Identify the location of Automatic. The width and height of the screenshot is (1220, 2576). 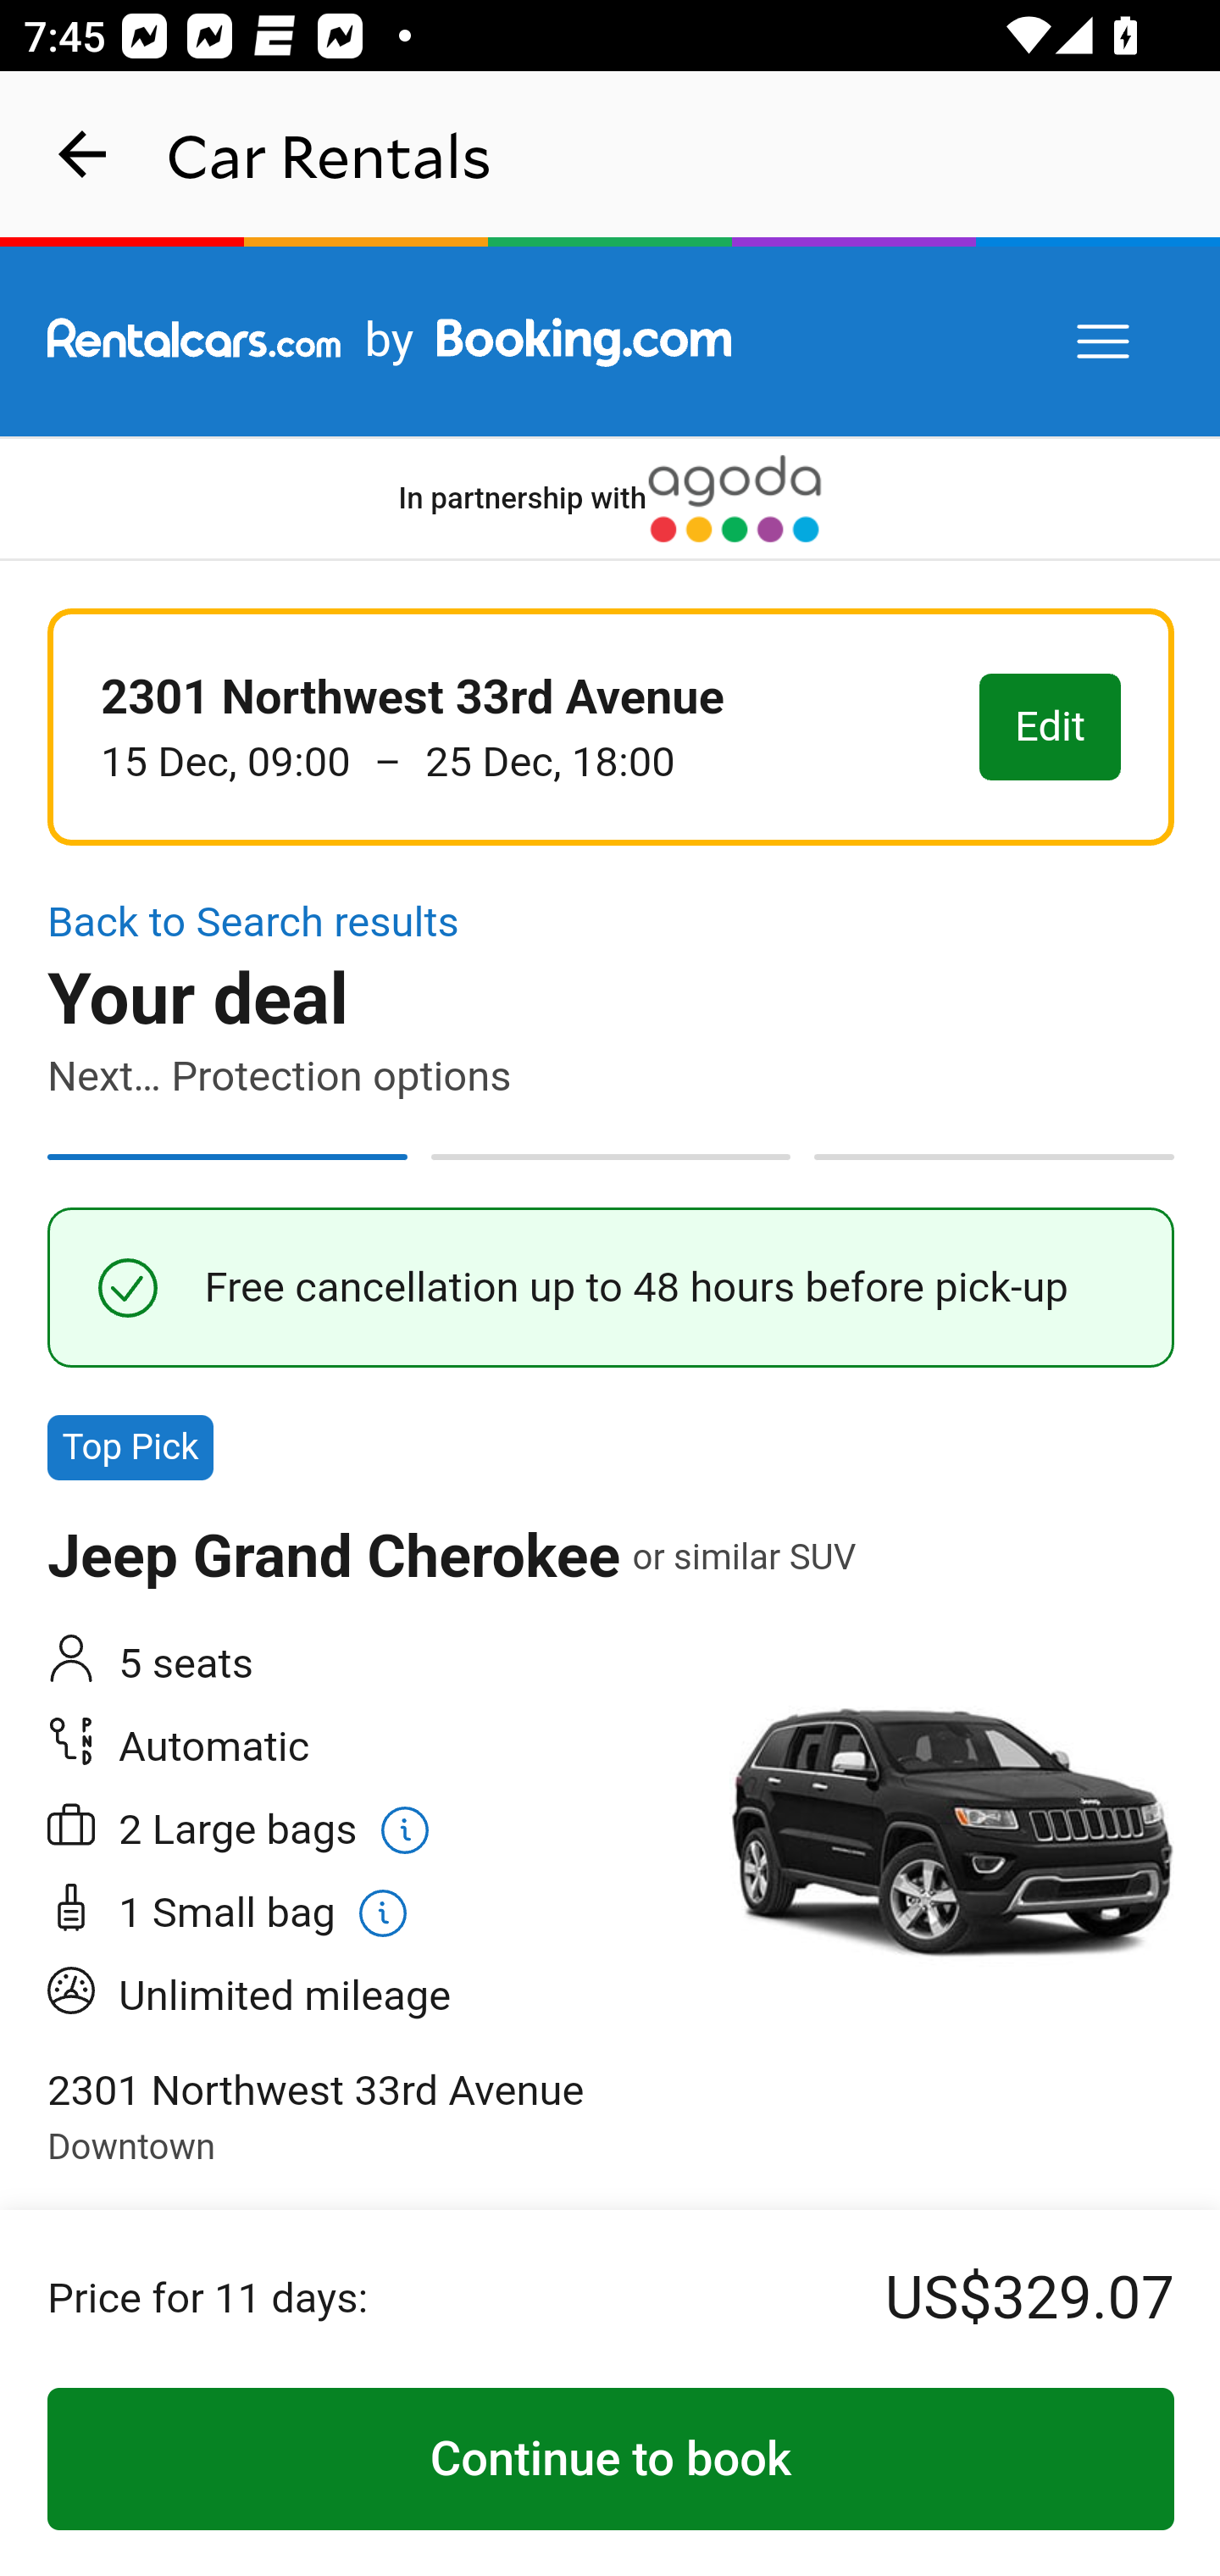
(372, 1747).